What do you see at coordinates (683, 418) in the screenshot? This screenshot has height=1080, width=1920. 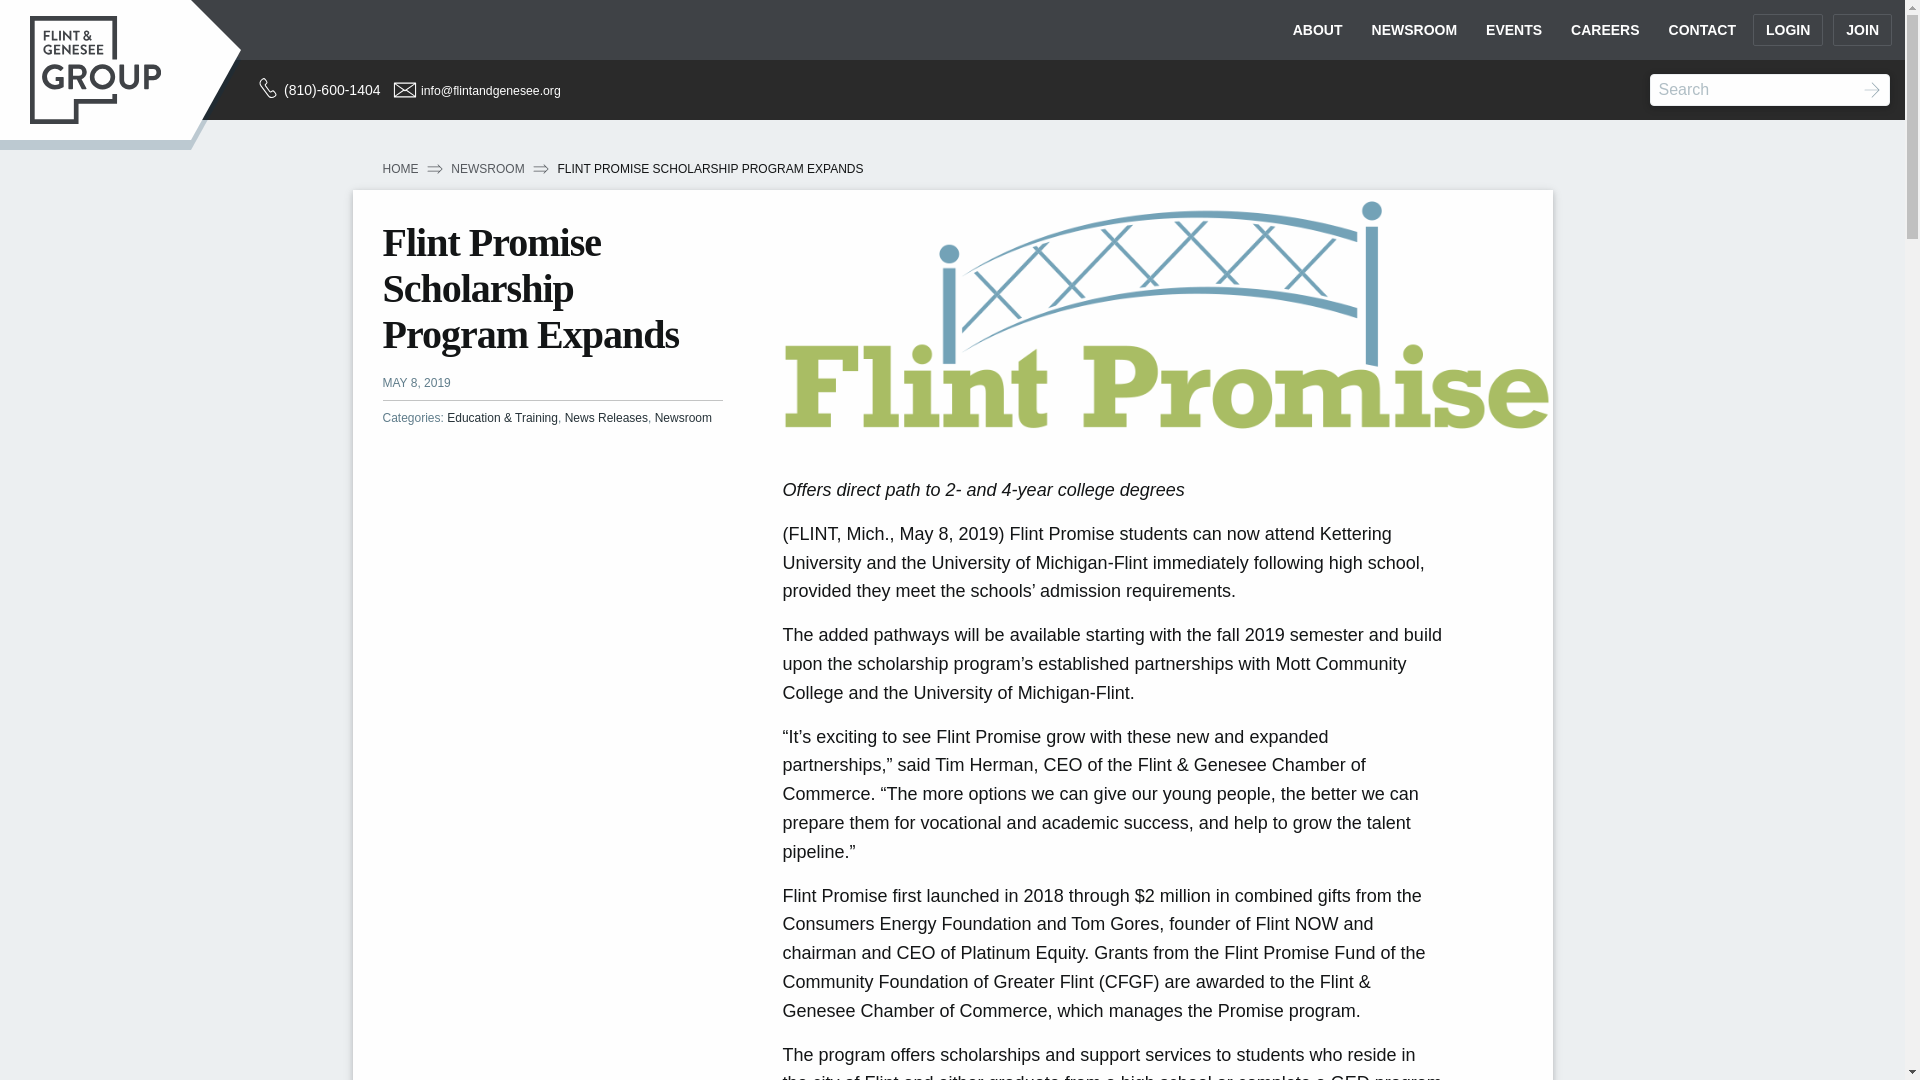 I see `Newsroom` at bounding box center [683, 418].